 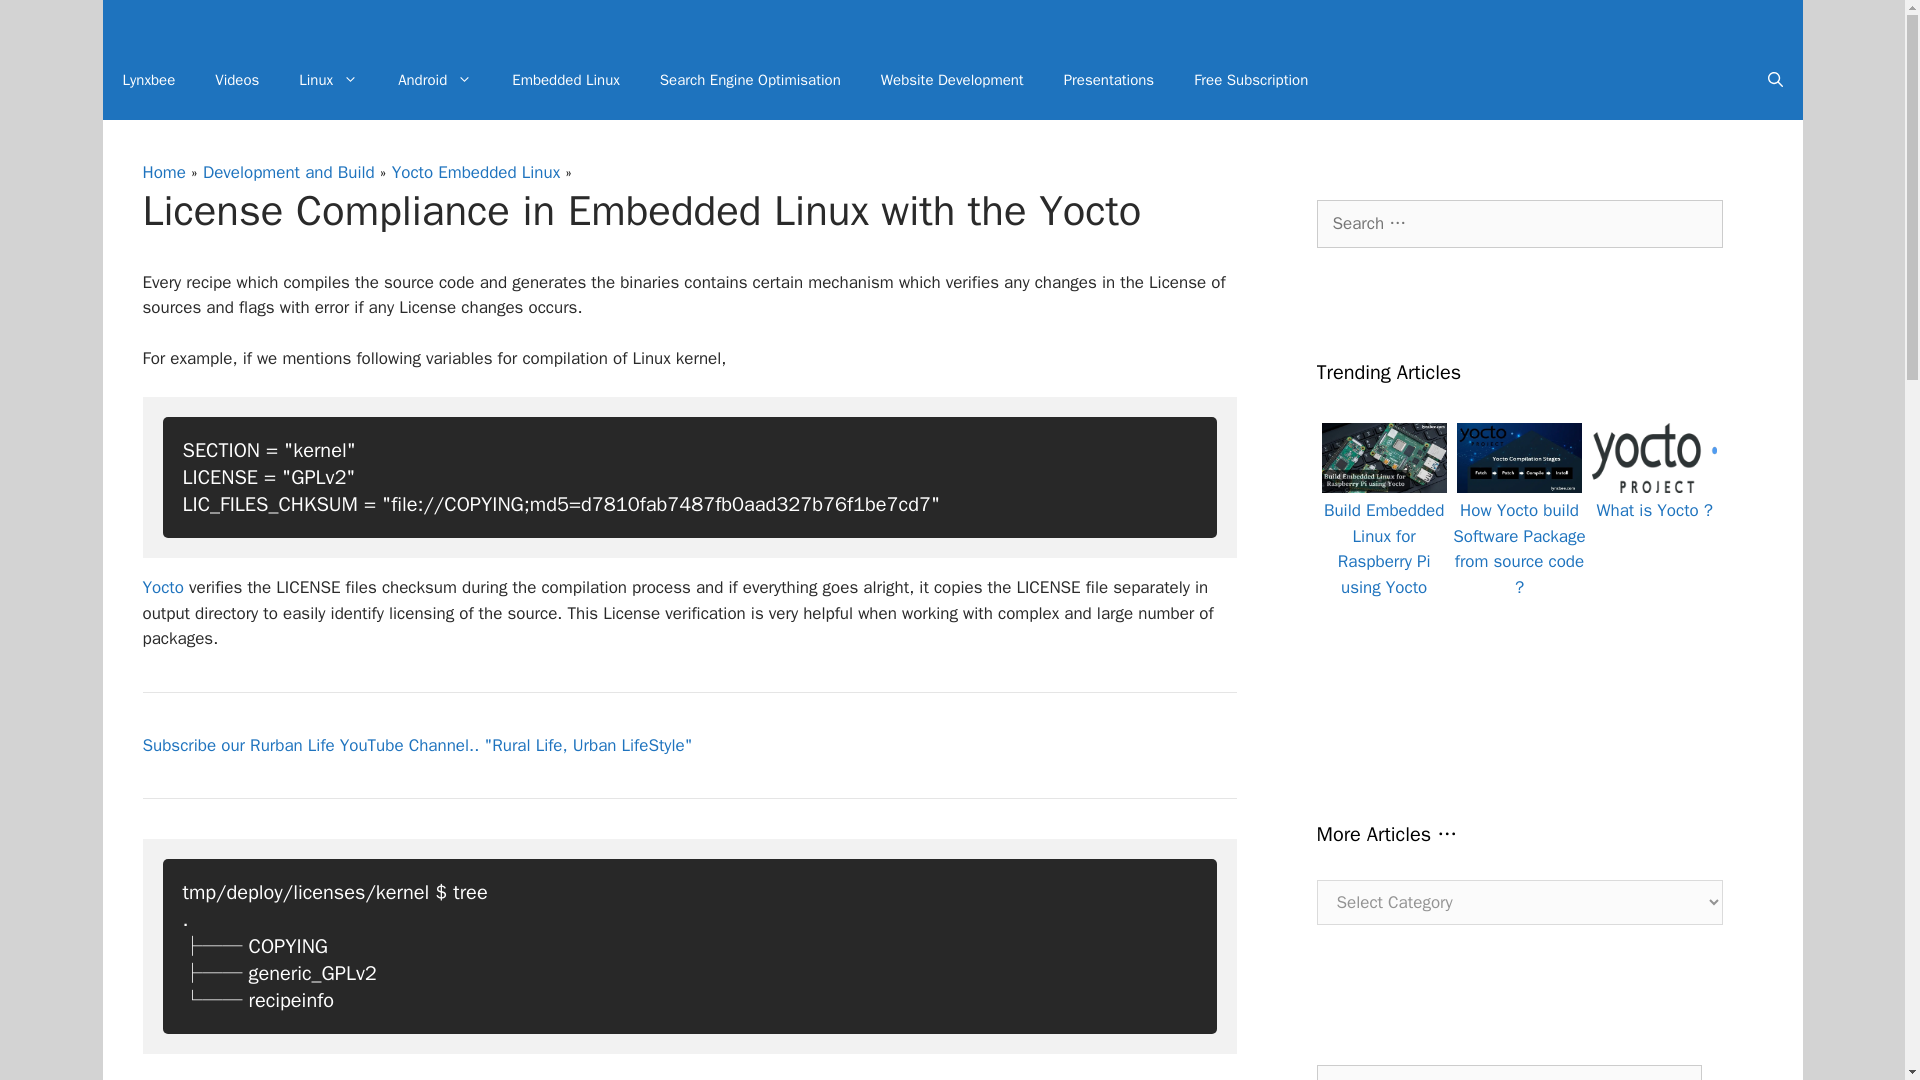 I want to click on Android, so click(x=434, y=80).